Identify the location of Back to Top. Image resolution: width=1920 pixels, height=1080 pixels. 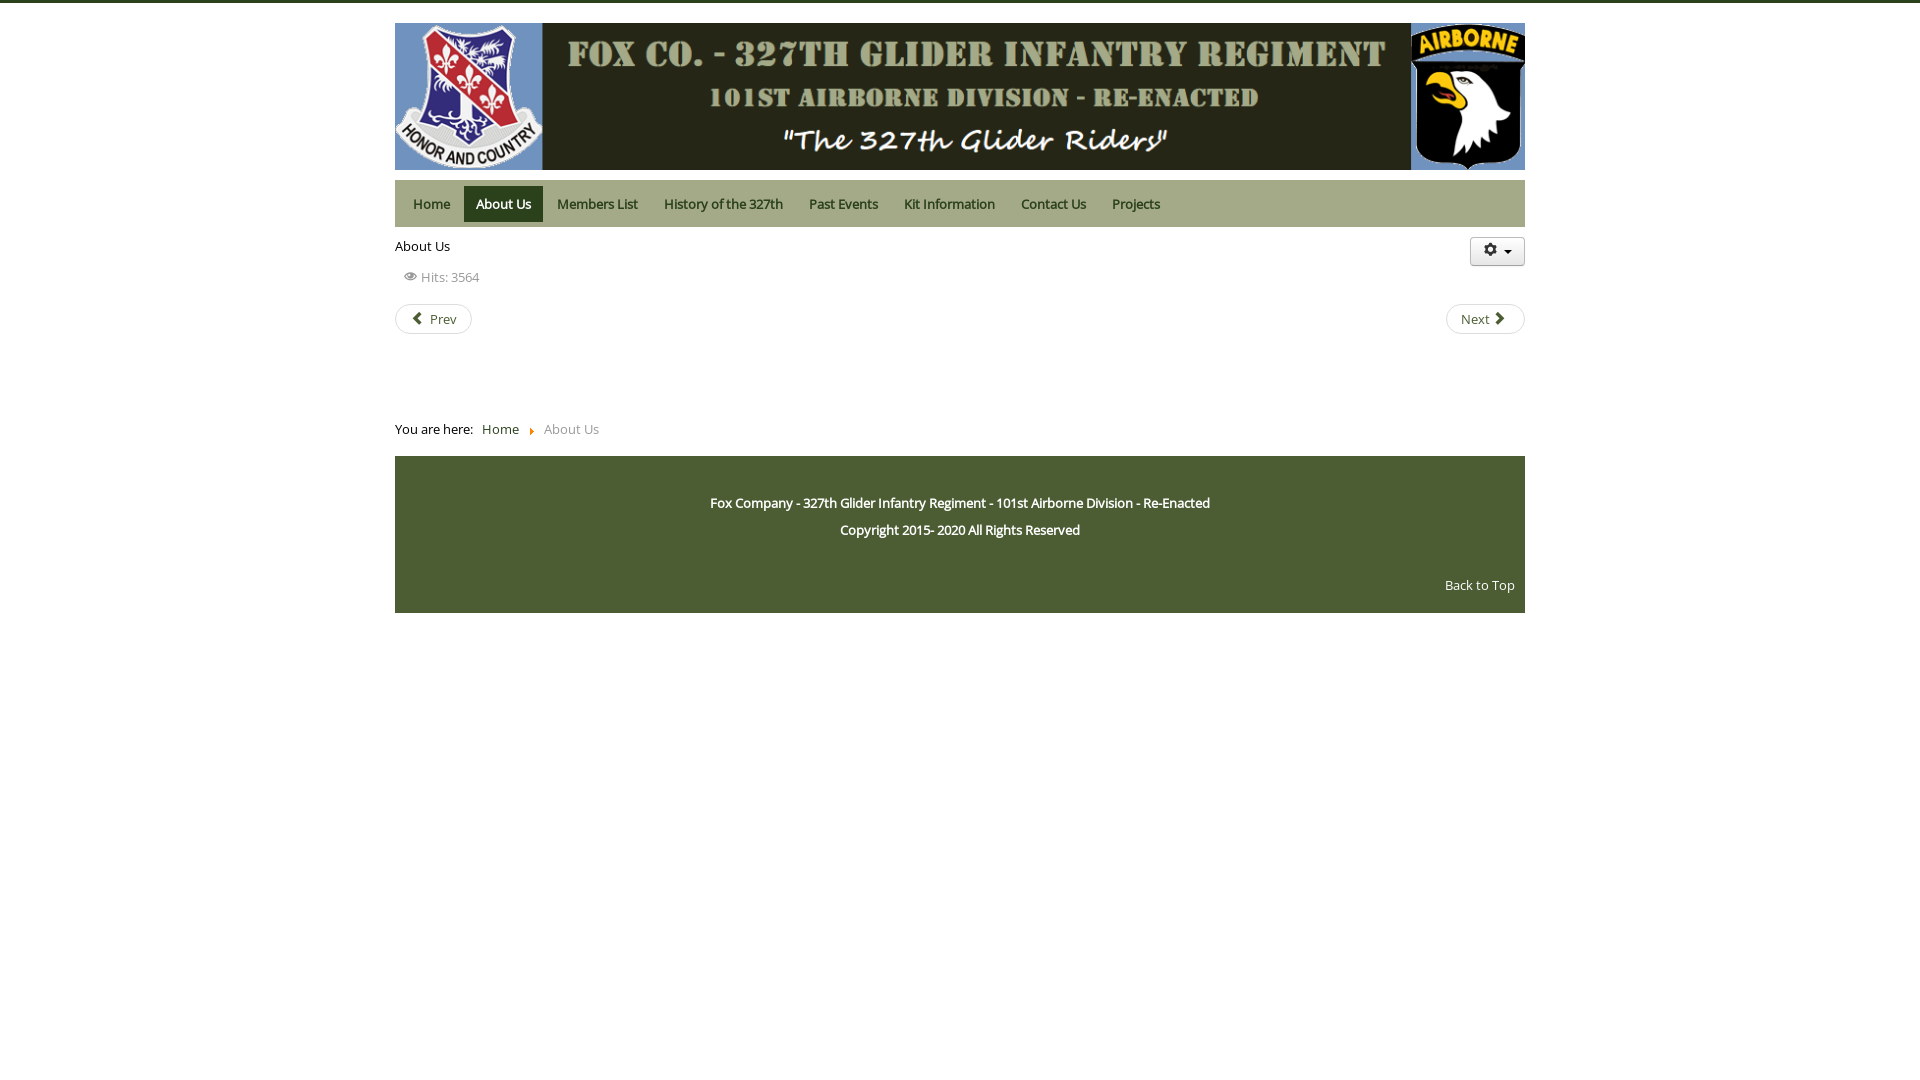
(1480, 585).